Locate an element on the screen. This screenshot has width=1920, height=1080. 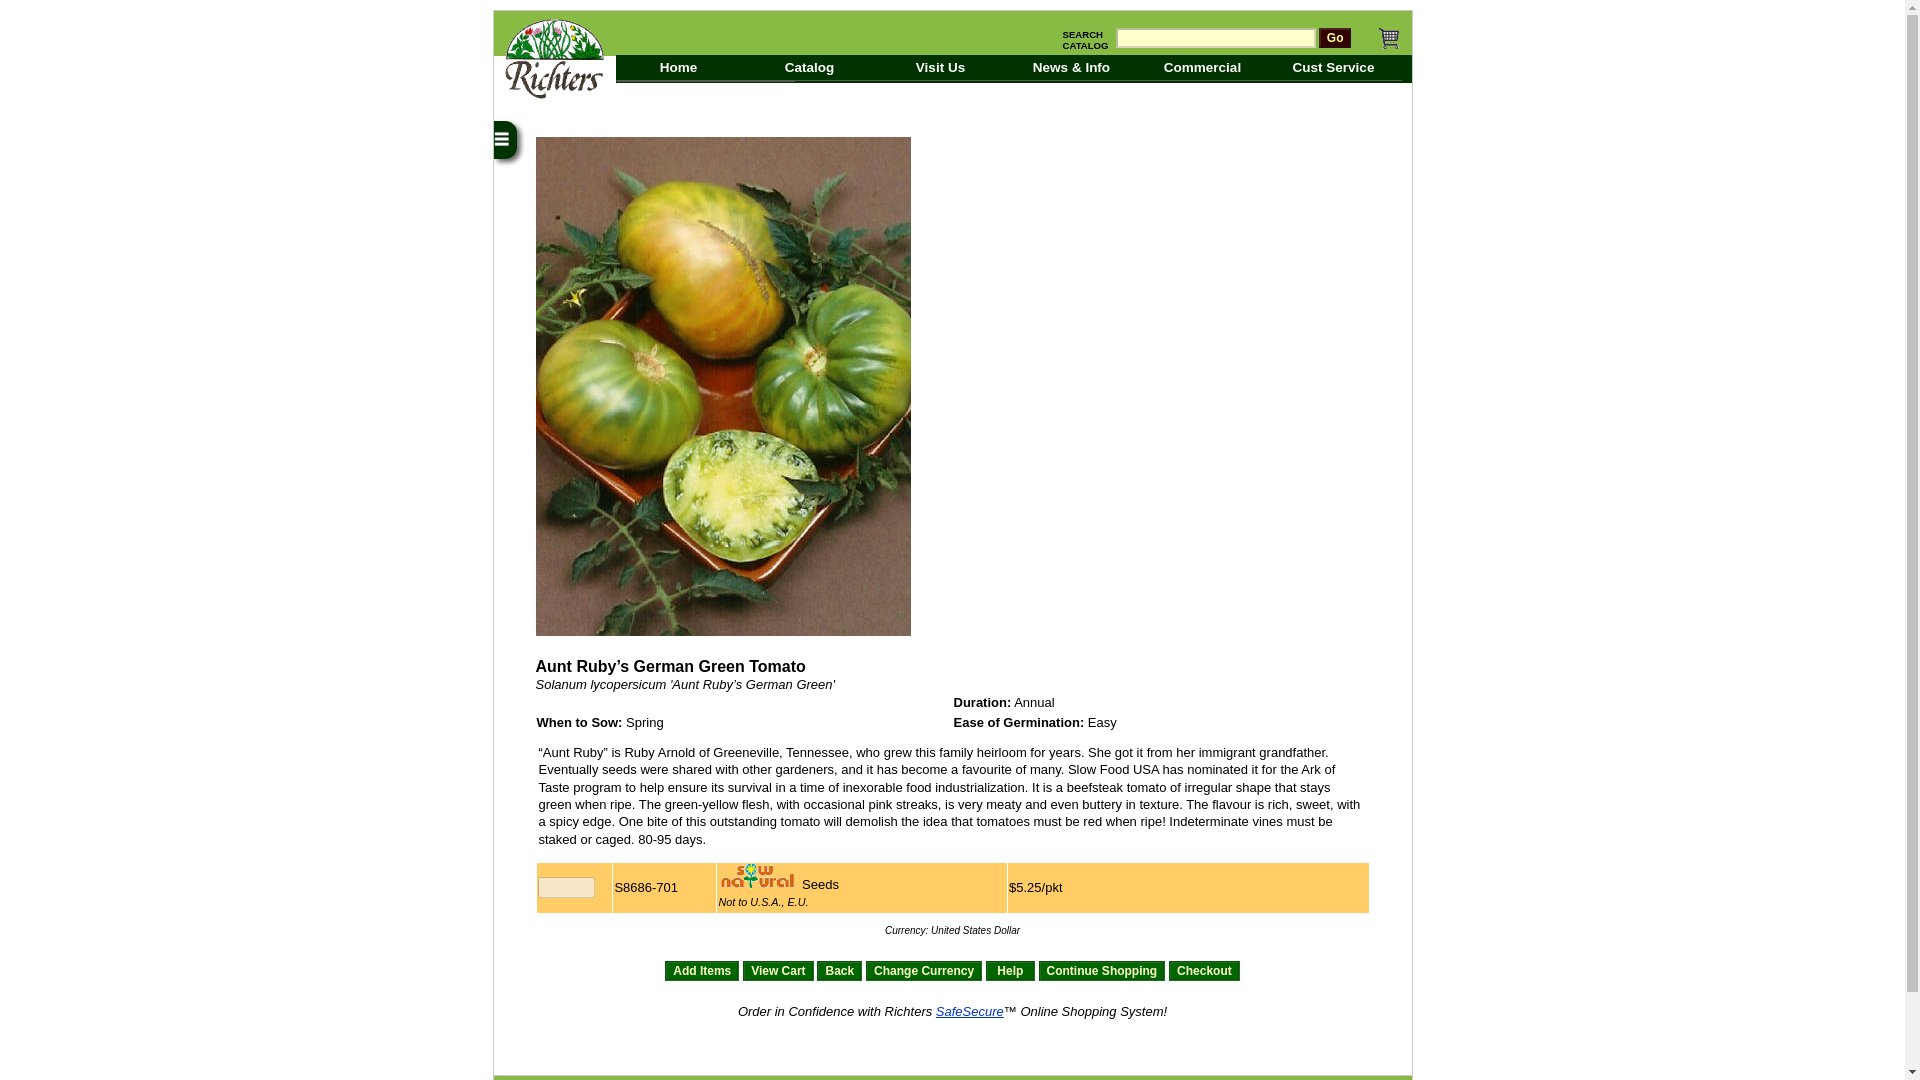
Add Items is located at coordinates (702, 970).